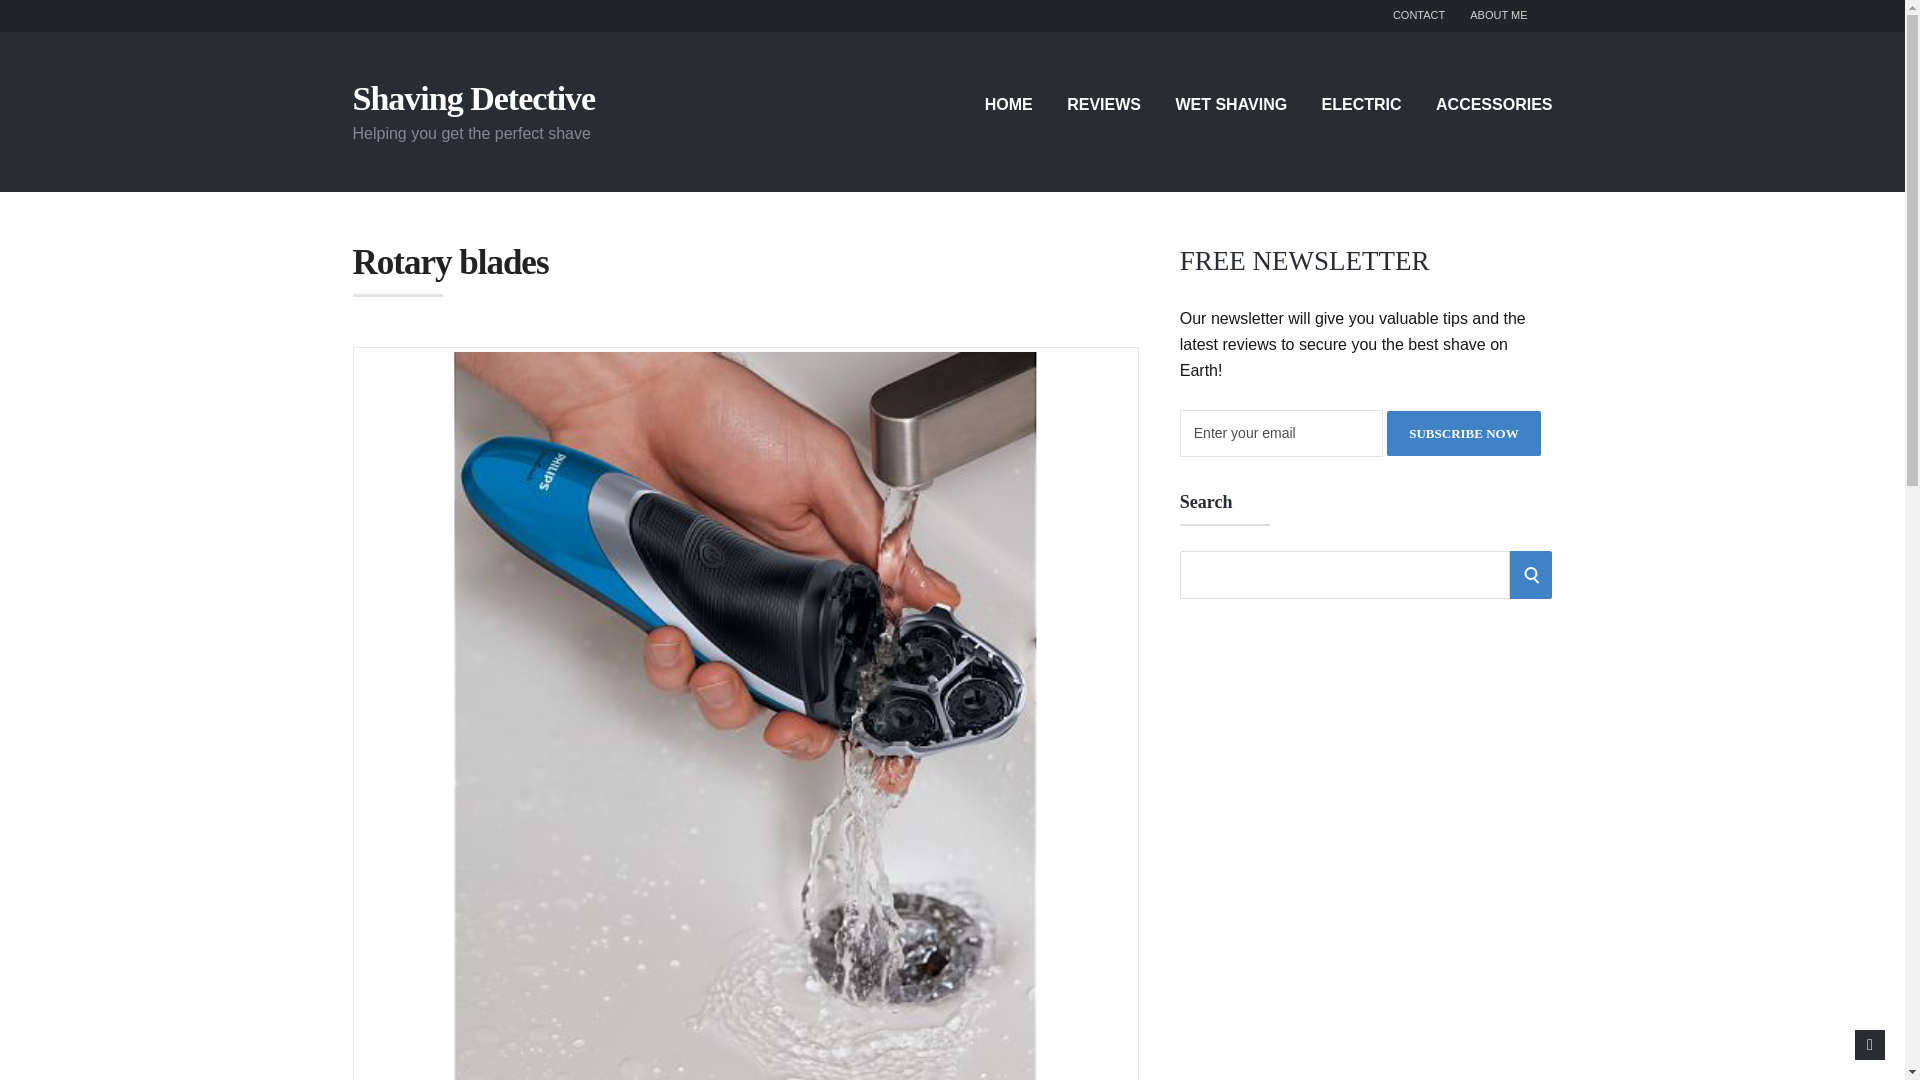  What do you see at coordinates (1230, 104) in the screenshot?
I see `WET SHAVING` at bounding box center [1230, 104].